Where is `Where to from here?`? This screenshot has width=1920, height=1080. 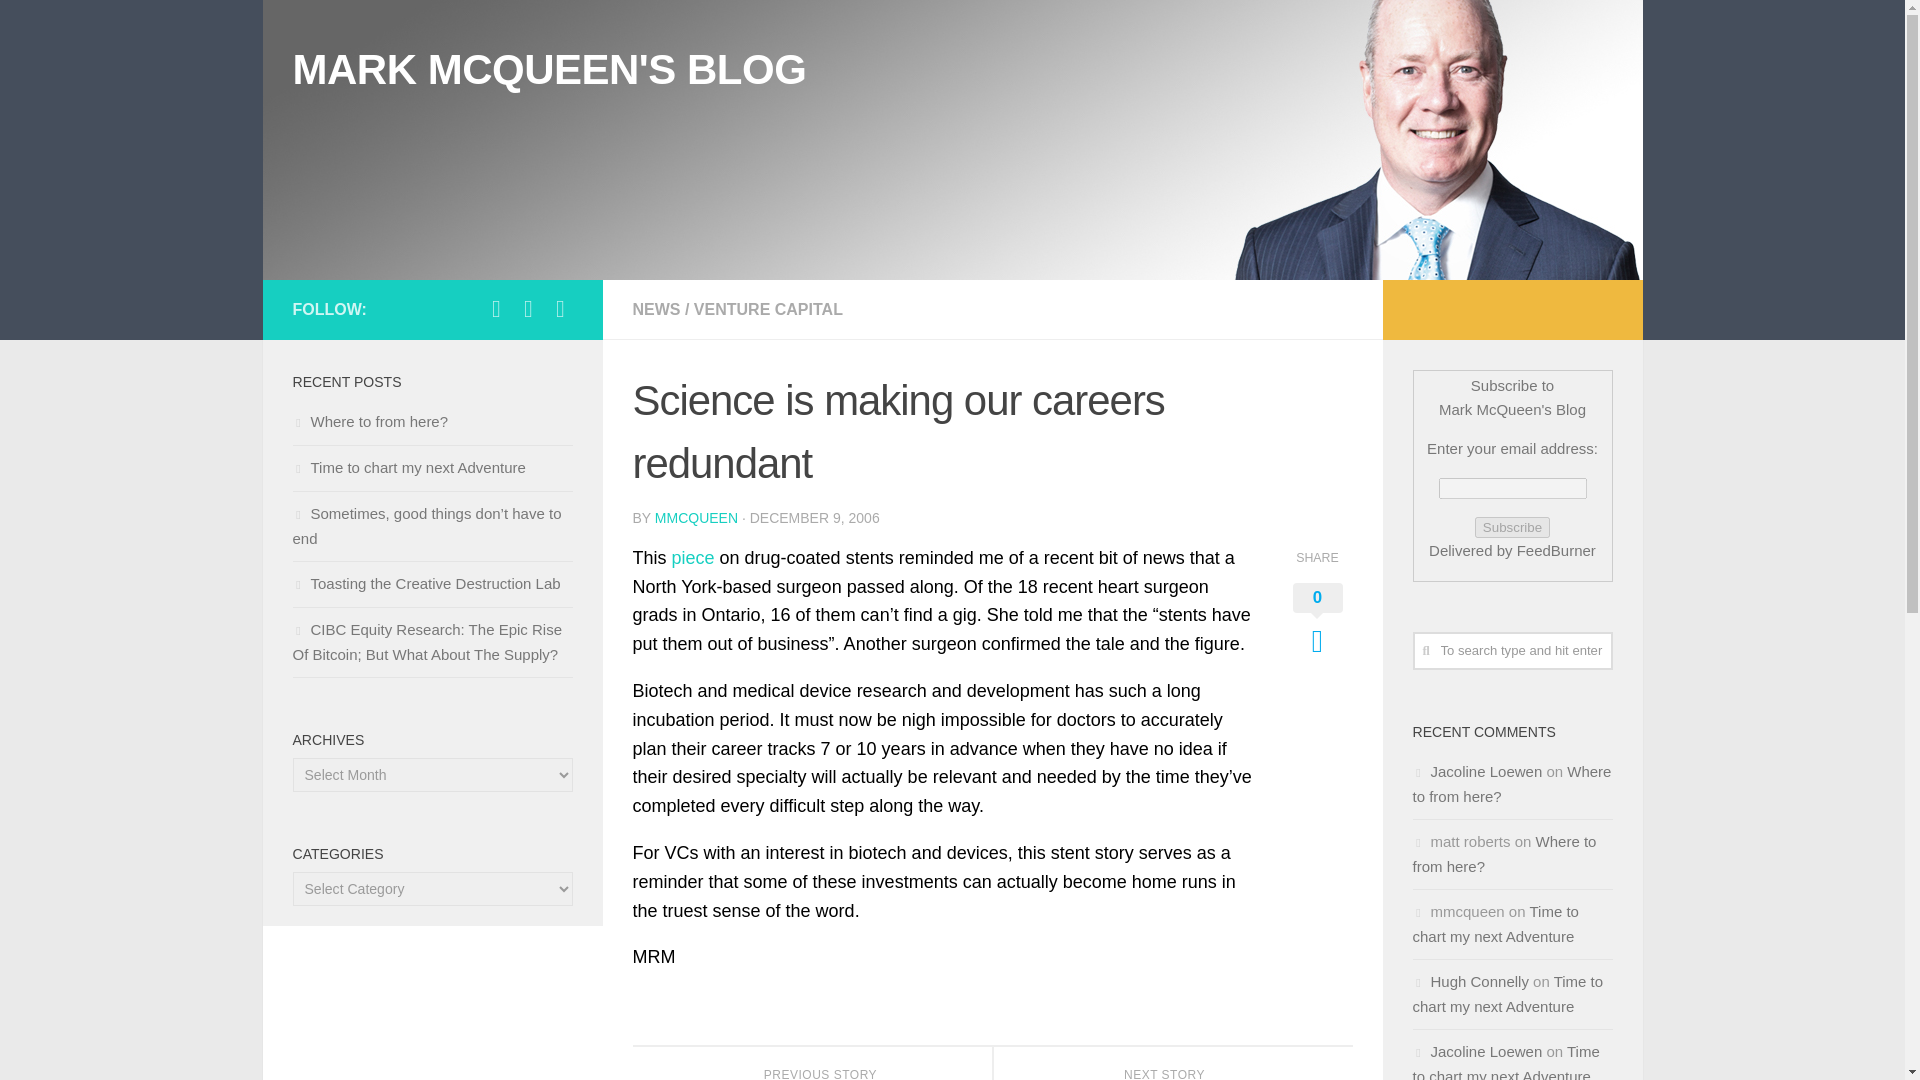 Where to from here? is located at coordinates (528, 308).